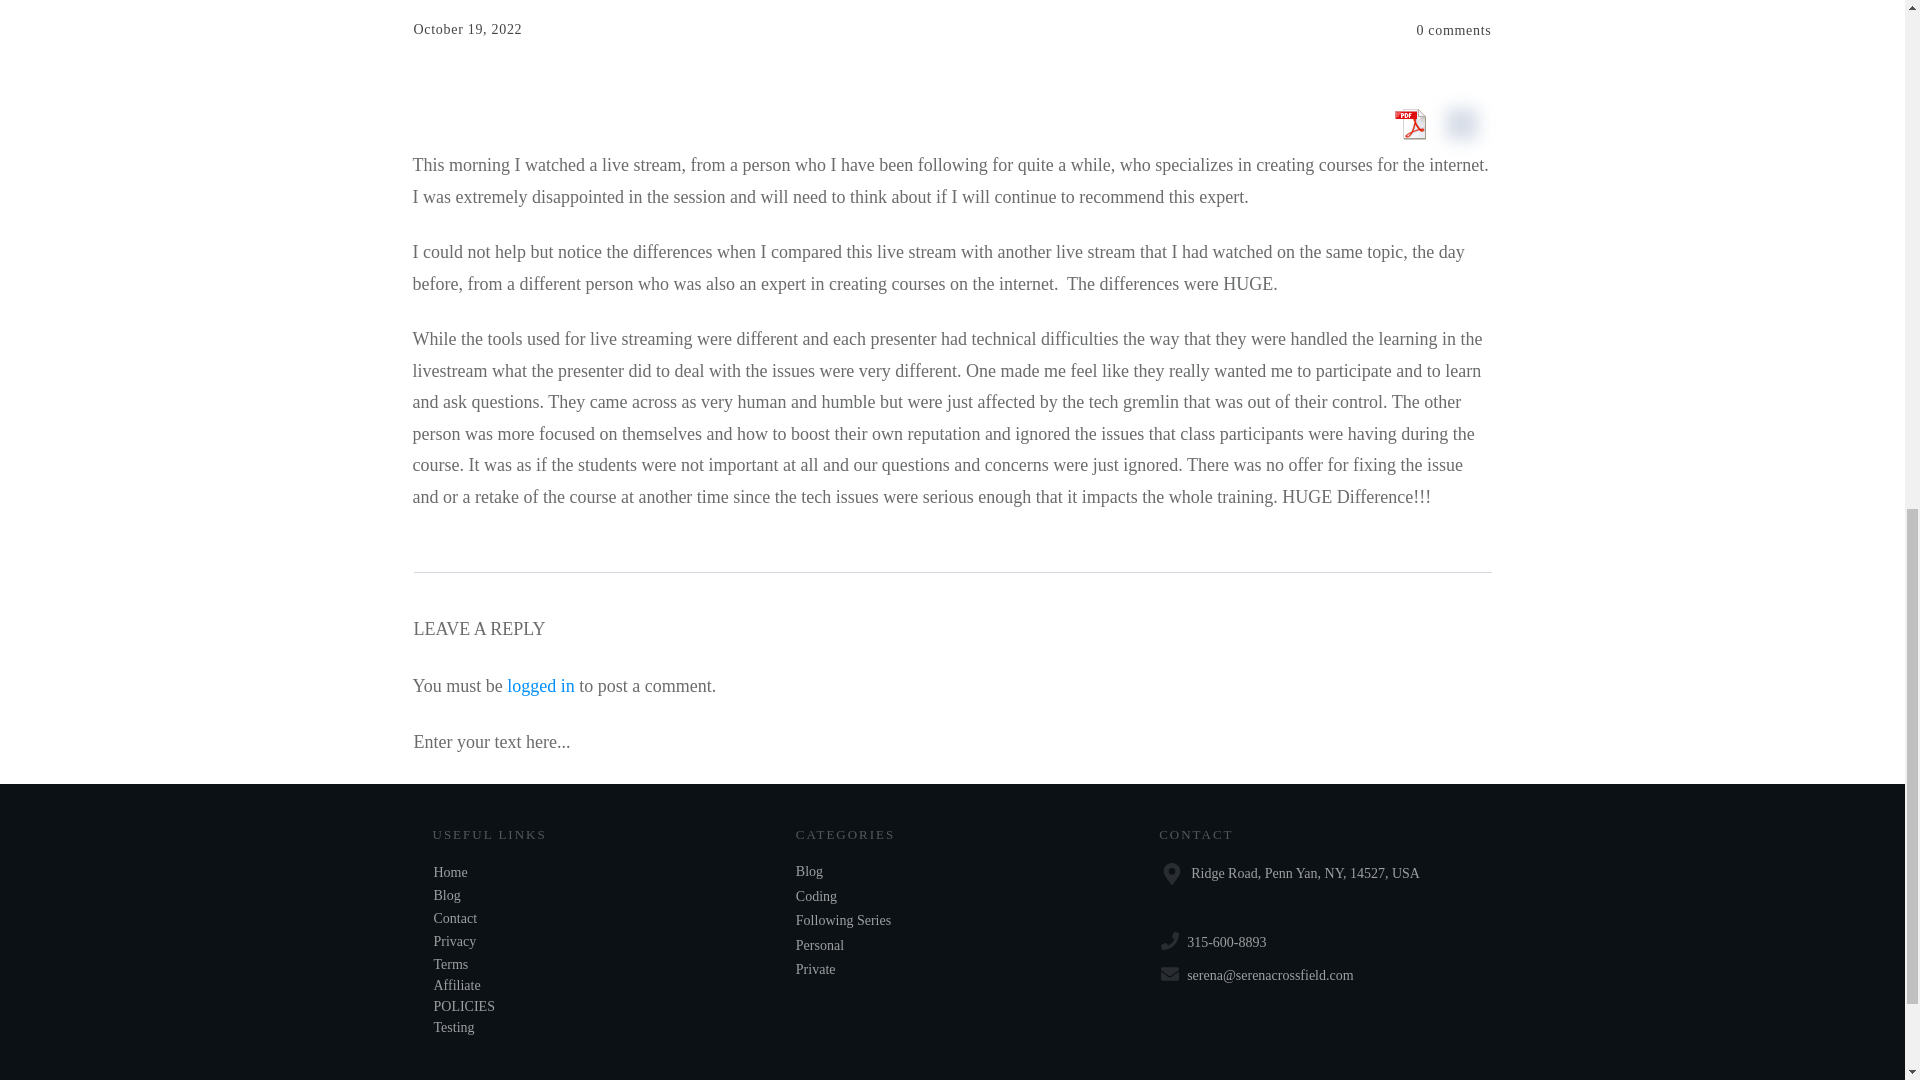 Image resolution: width=1920 pixels, height=1080 pixels. Describe the element at coordinates (446, 894) in the screenshot. I see `Blog` at that location.